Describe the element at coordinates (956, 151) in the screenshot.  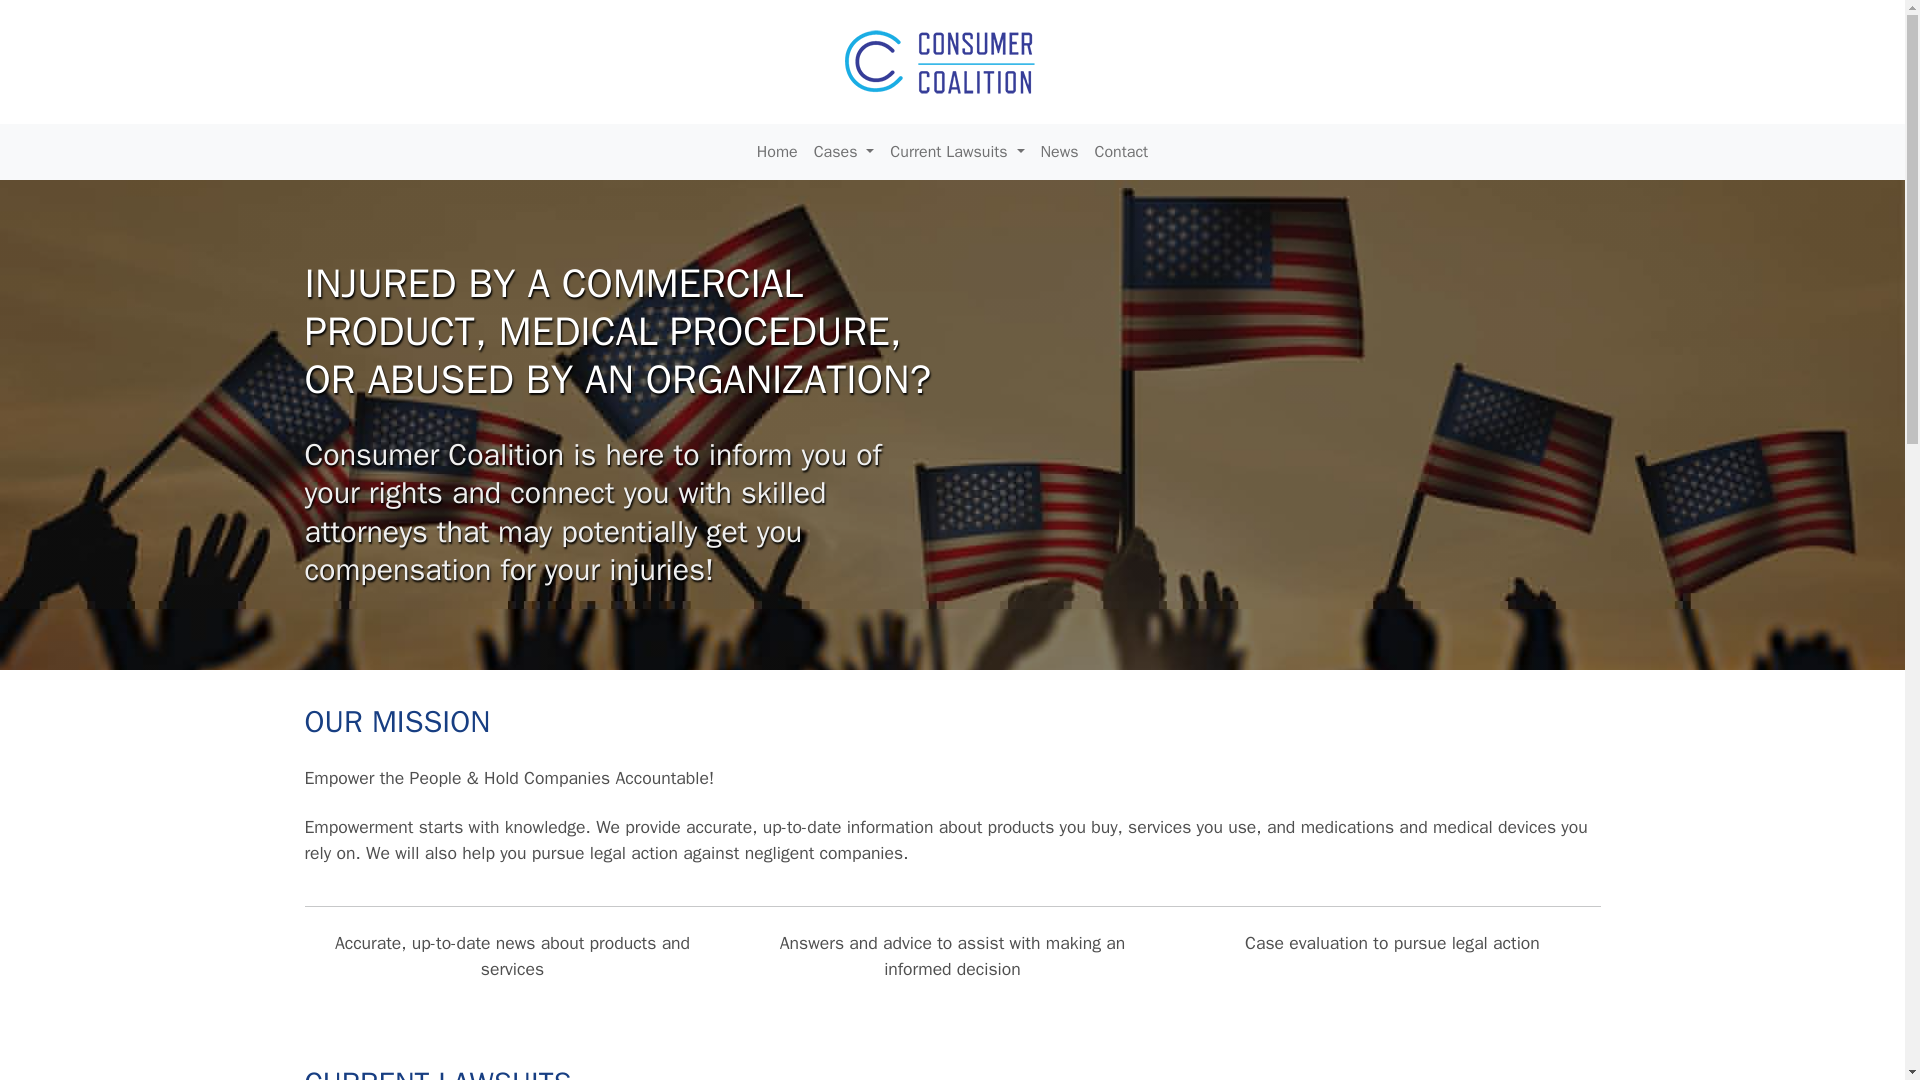
I see `Current Lawsuits` at that location.